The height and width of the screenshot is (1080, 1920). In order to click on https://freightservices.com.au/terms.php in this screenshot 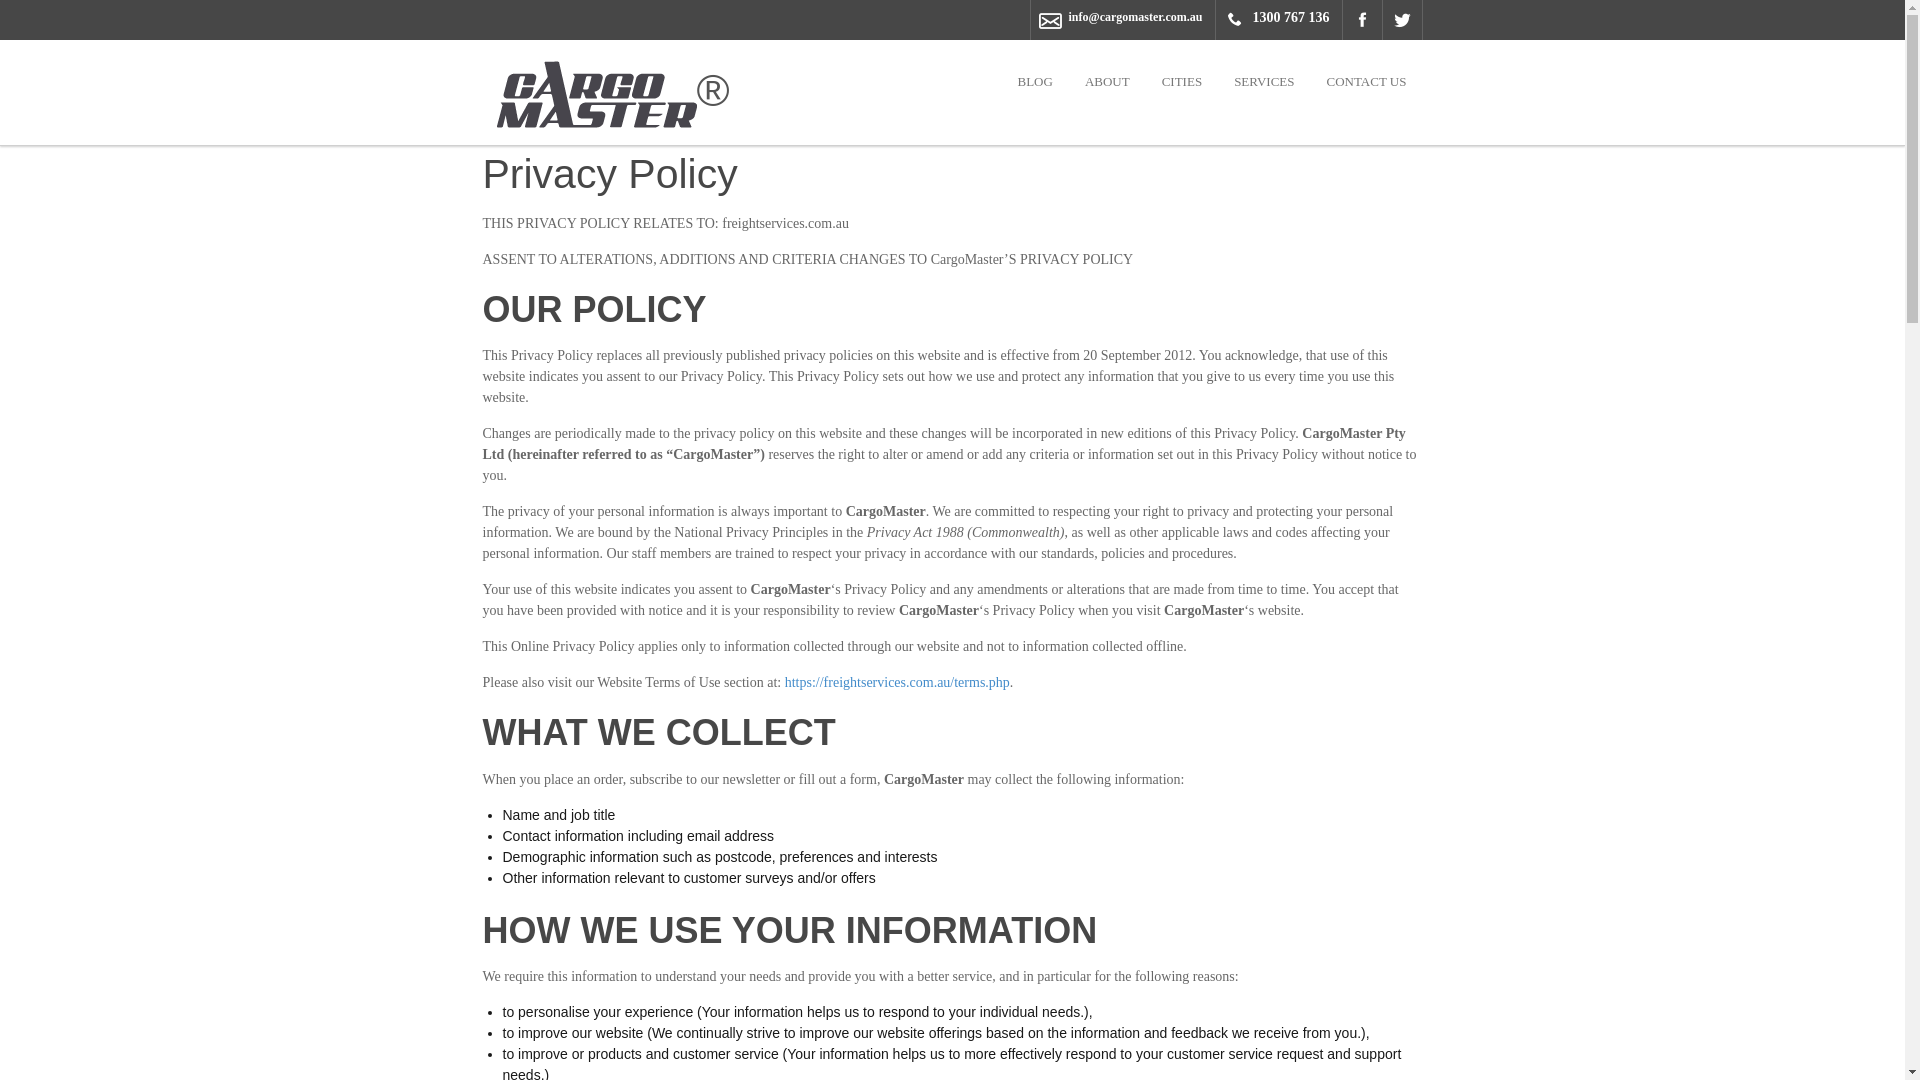, I will do `click(897, 682)`.